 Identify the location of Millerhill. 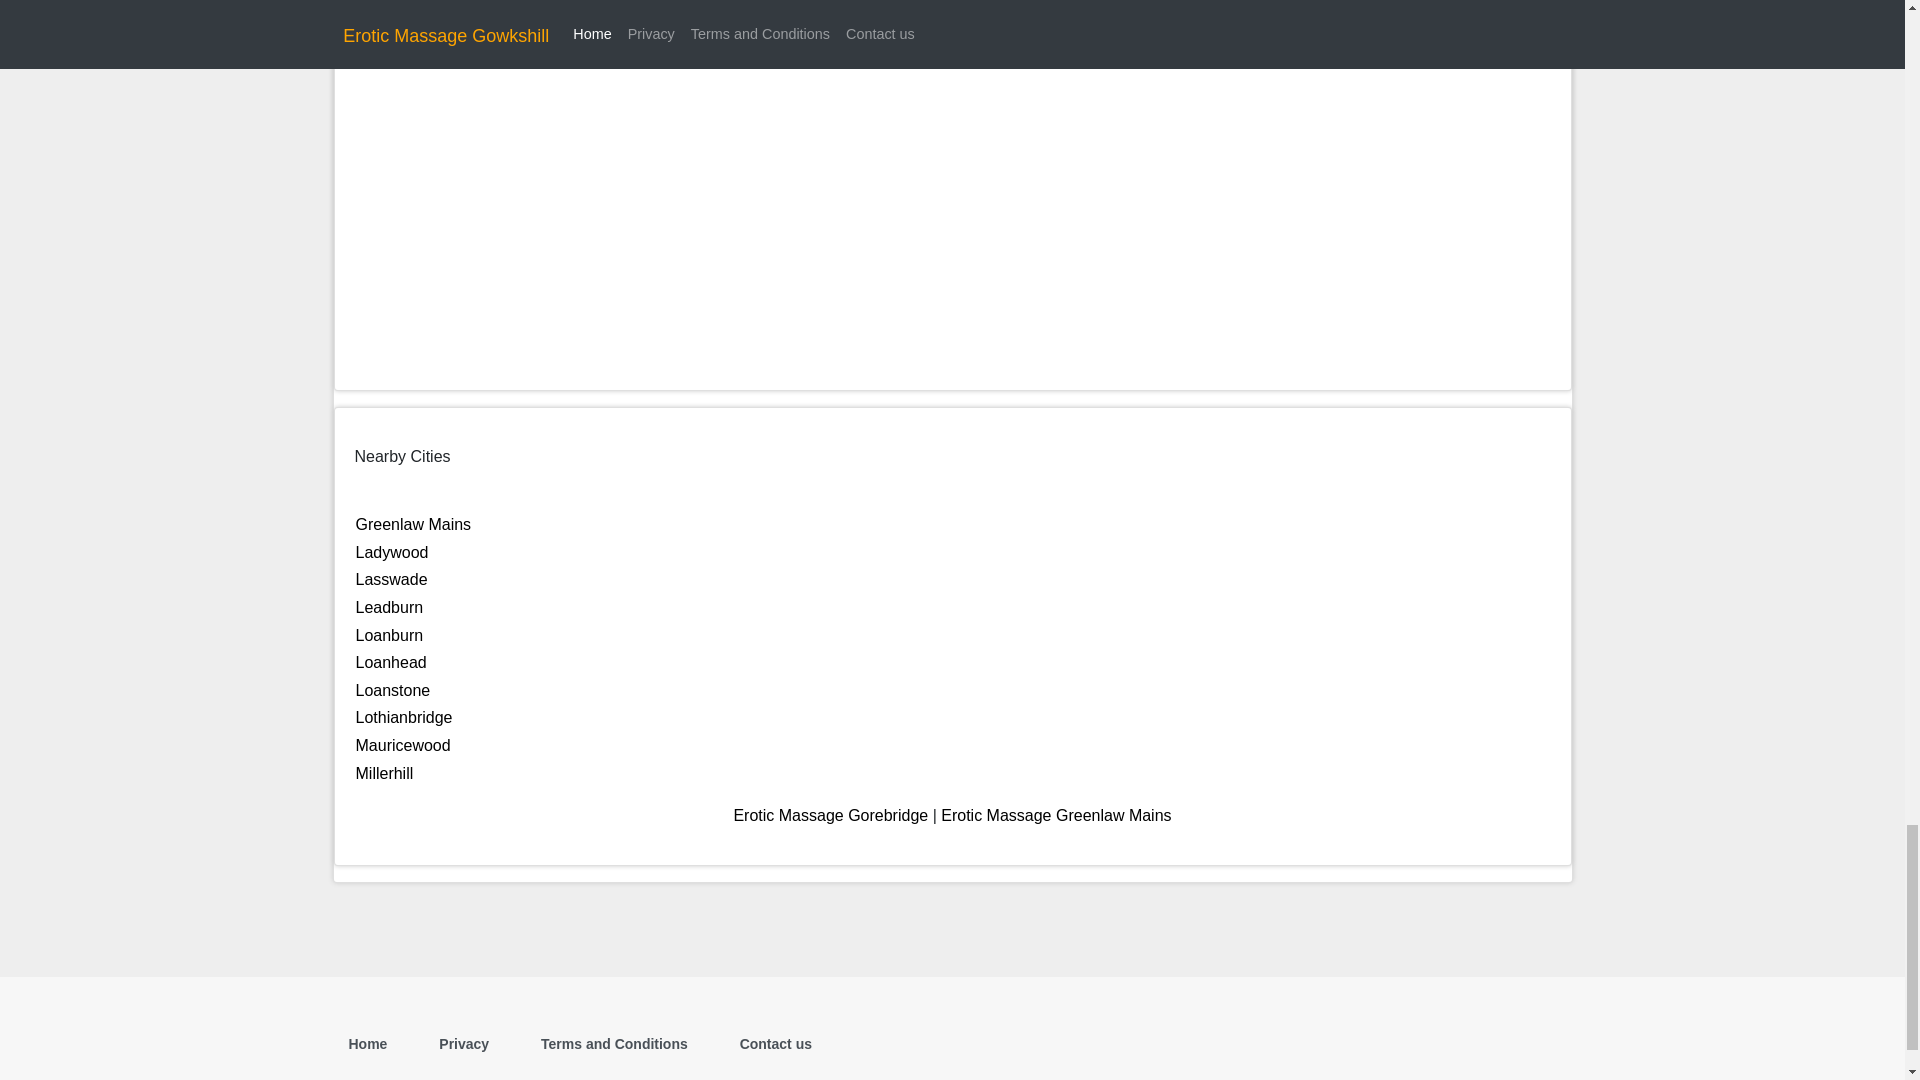
(384, 772).